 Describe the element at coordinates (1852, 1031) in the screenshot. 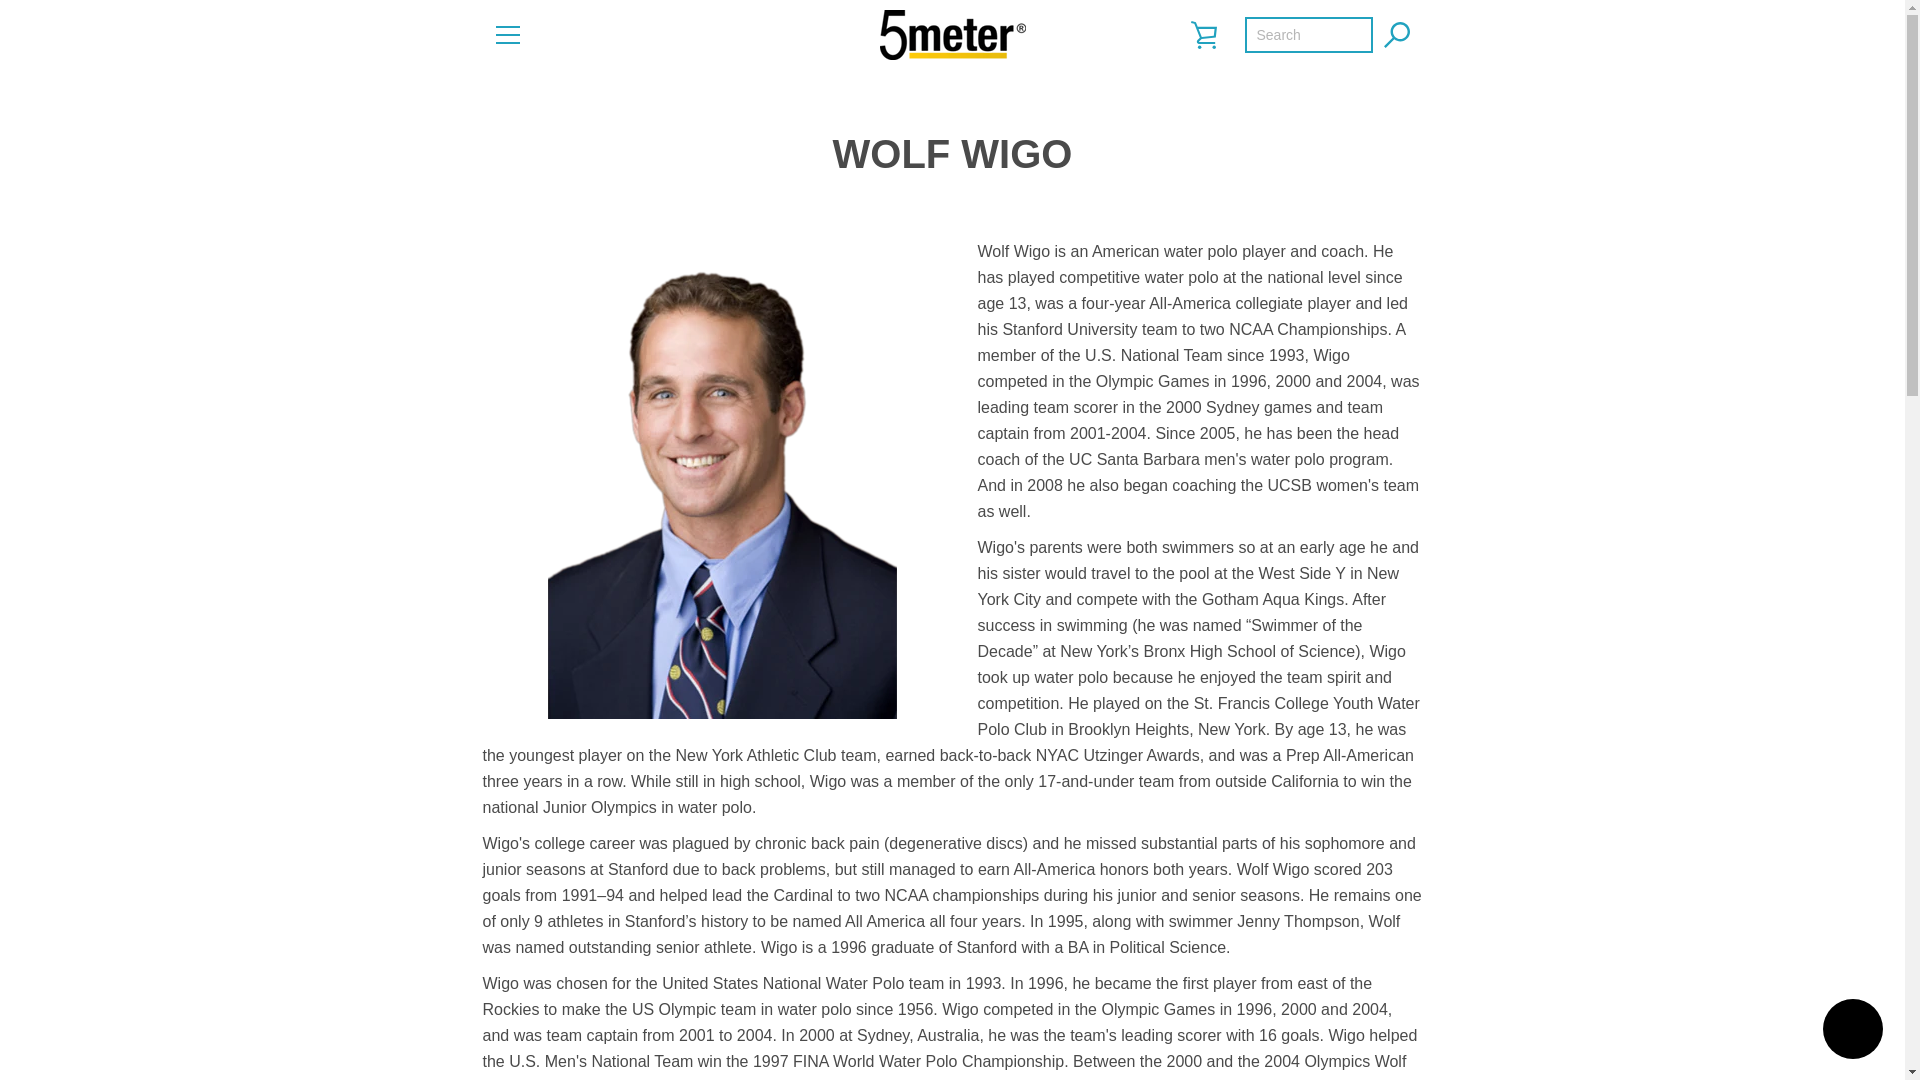

I see `Shopify online store chat` at that location.